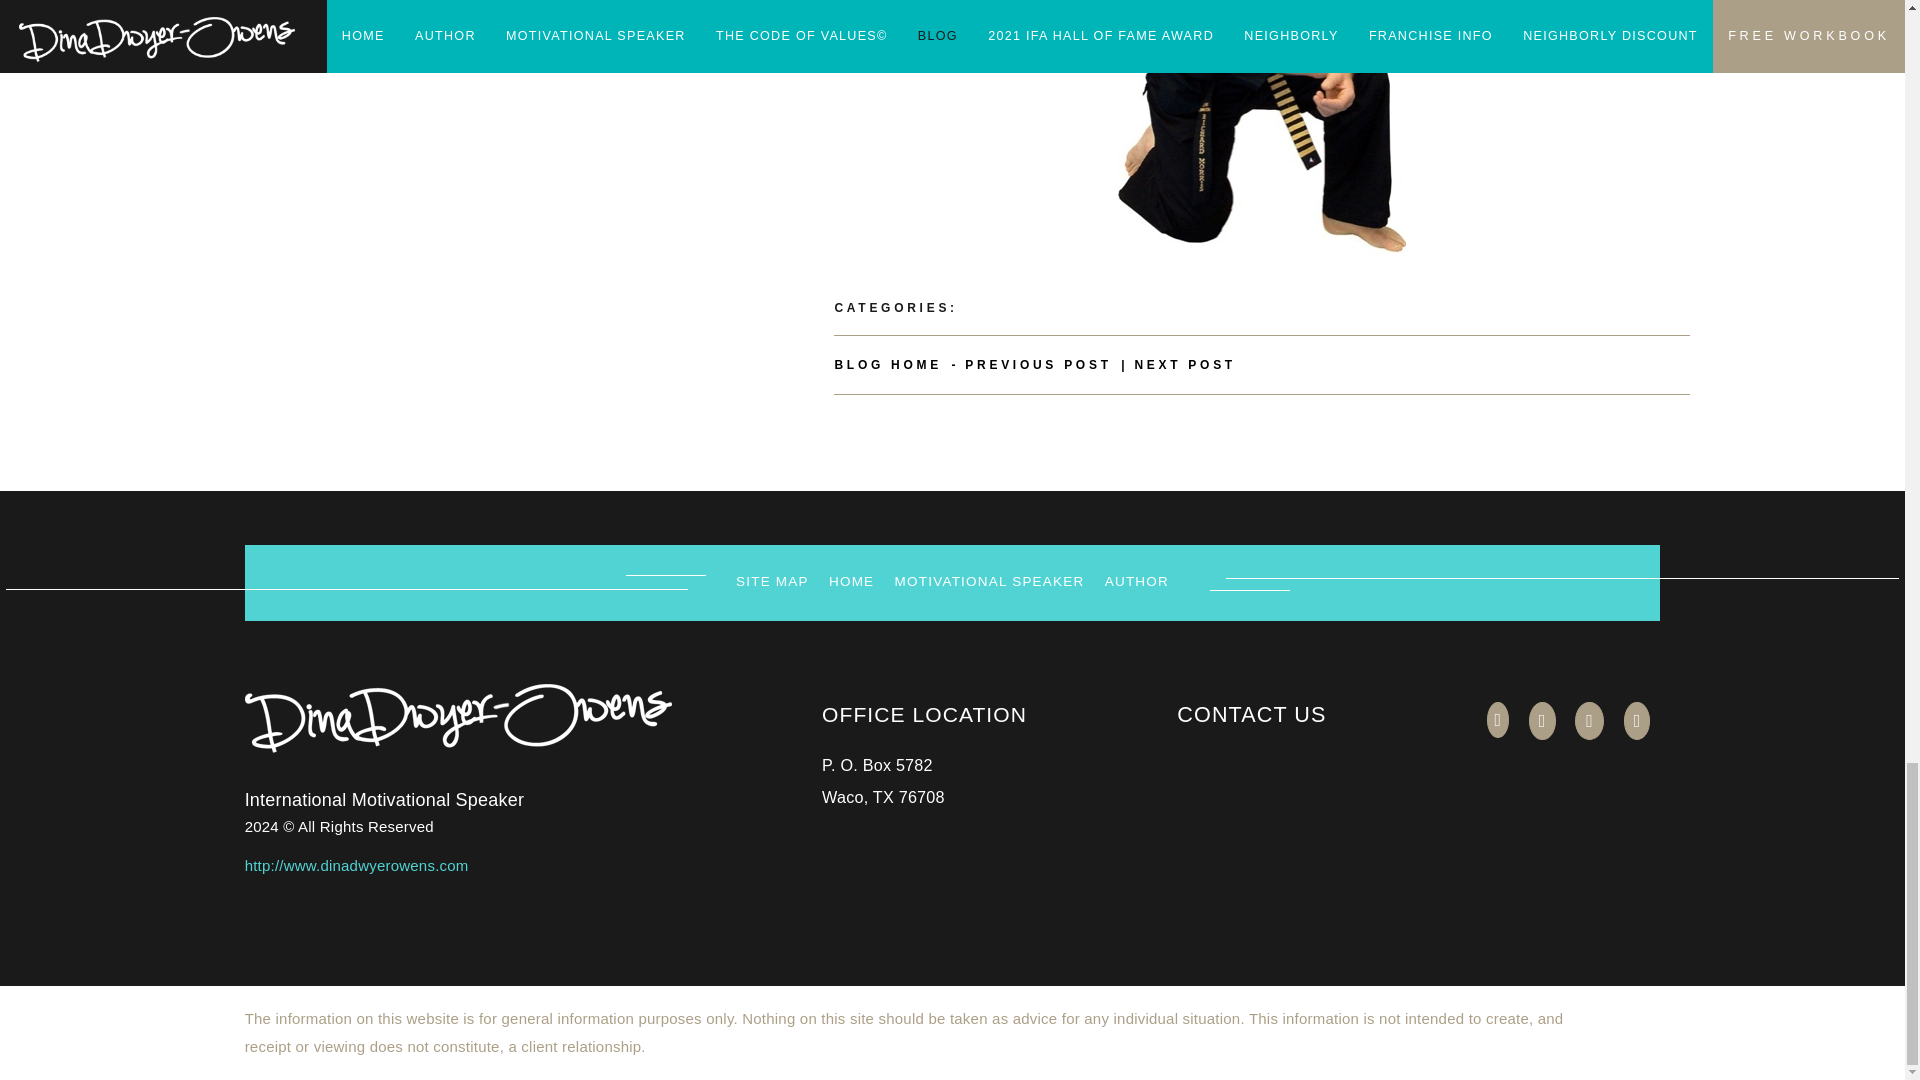 The height and width of the screenshot is (1080, 1920). Describe the element at coordinates (1185, 364) in the screenshot. I see `NEXT POST` at that location.